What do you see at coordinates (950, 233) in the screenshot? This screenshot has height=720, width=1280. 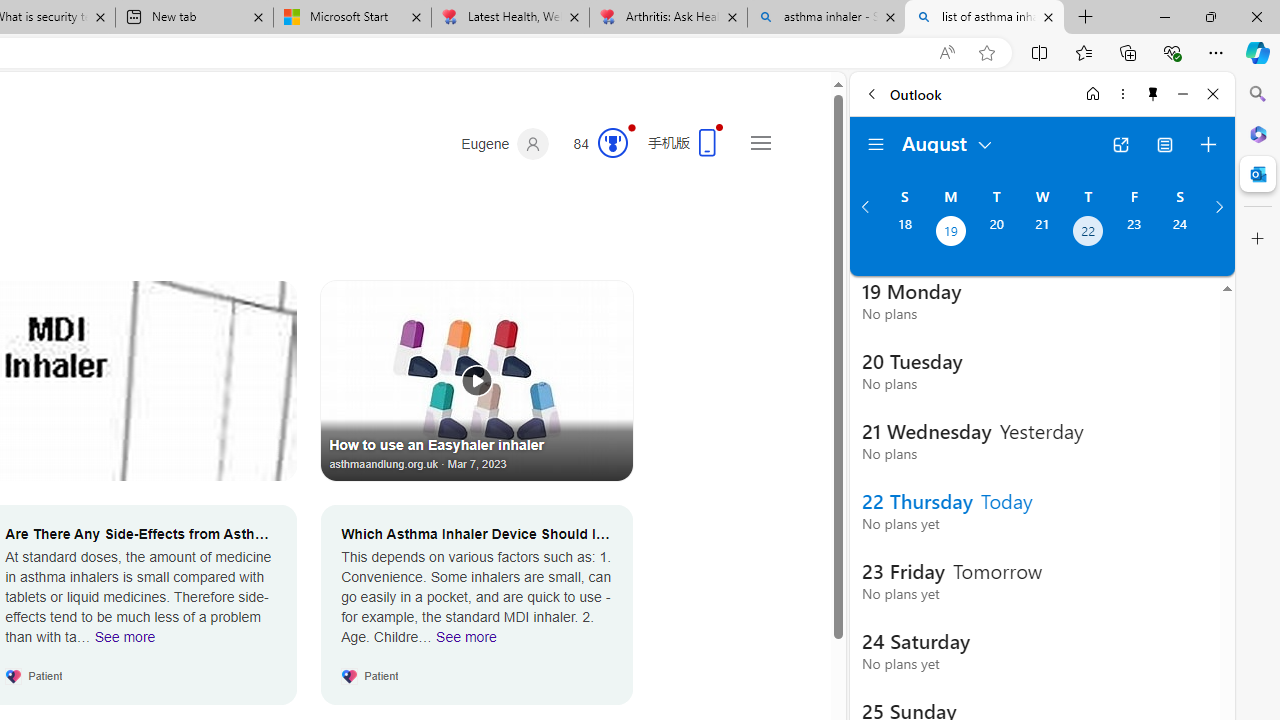 I see `Monday, August 19, 2024. Date selected. ` at bounding box center [950, 233].